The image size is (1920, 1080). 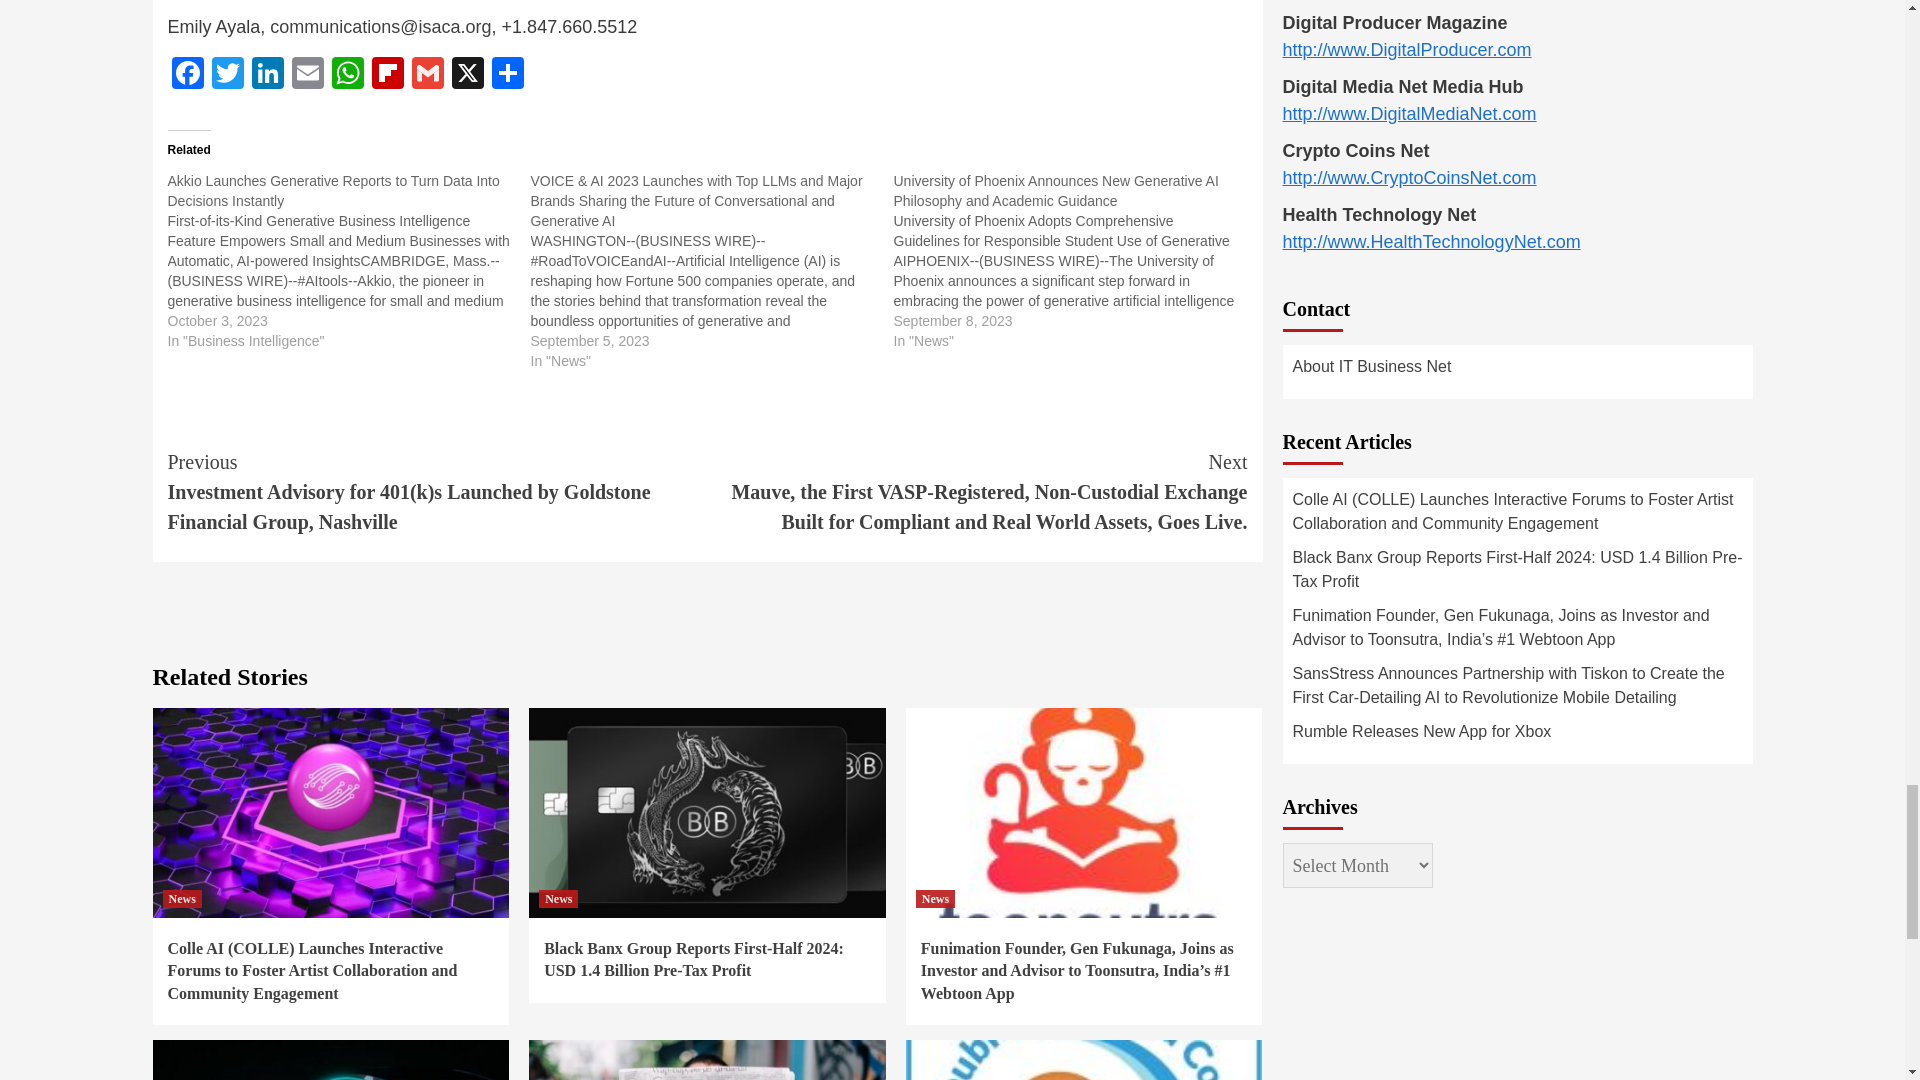 What do you see at coordinates (348, 75) in the screenshot?
I see `WhatsApp` at bounding box center [348, 75].